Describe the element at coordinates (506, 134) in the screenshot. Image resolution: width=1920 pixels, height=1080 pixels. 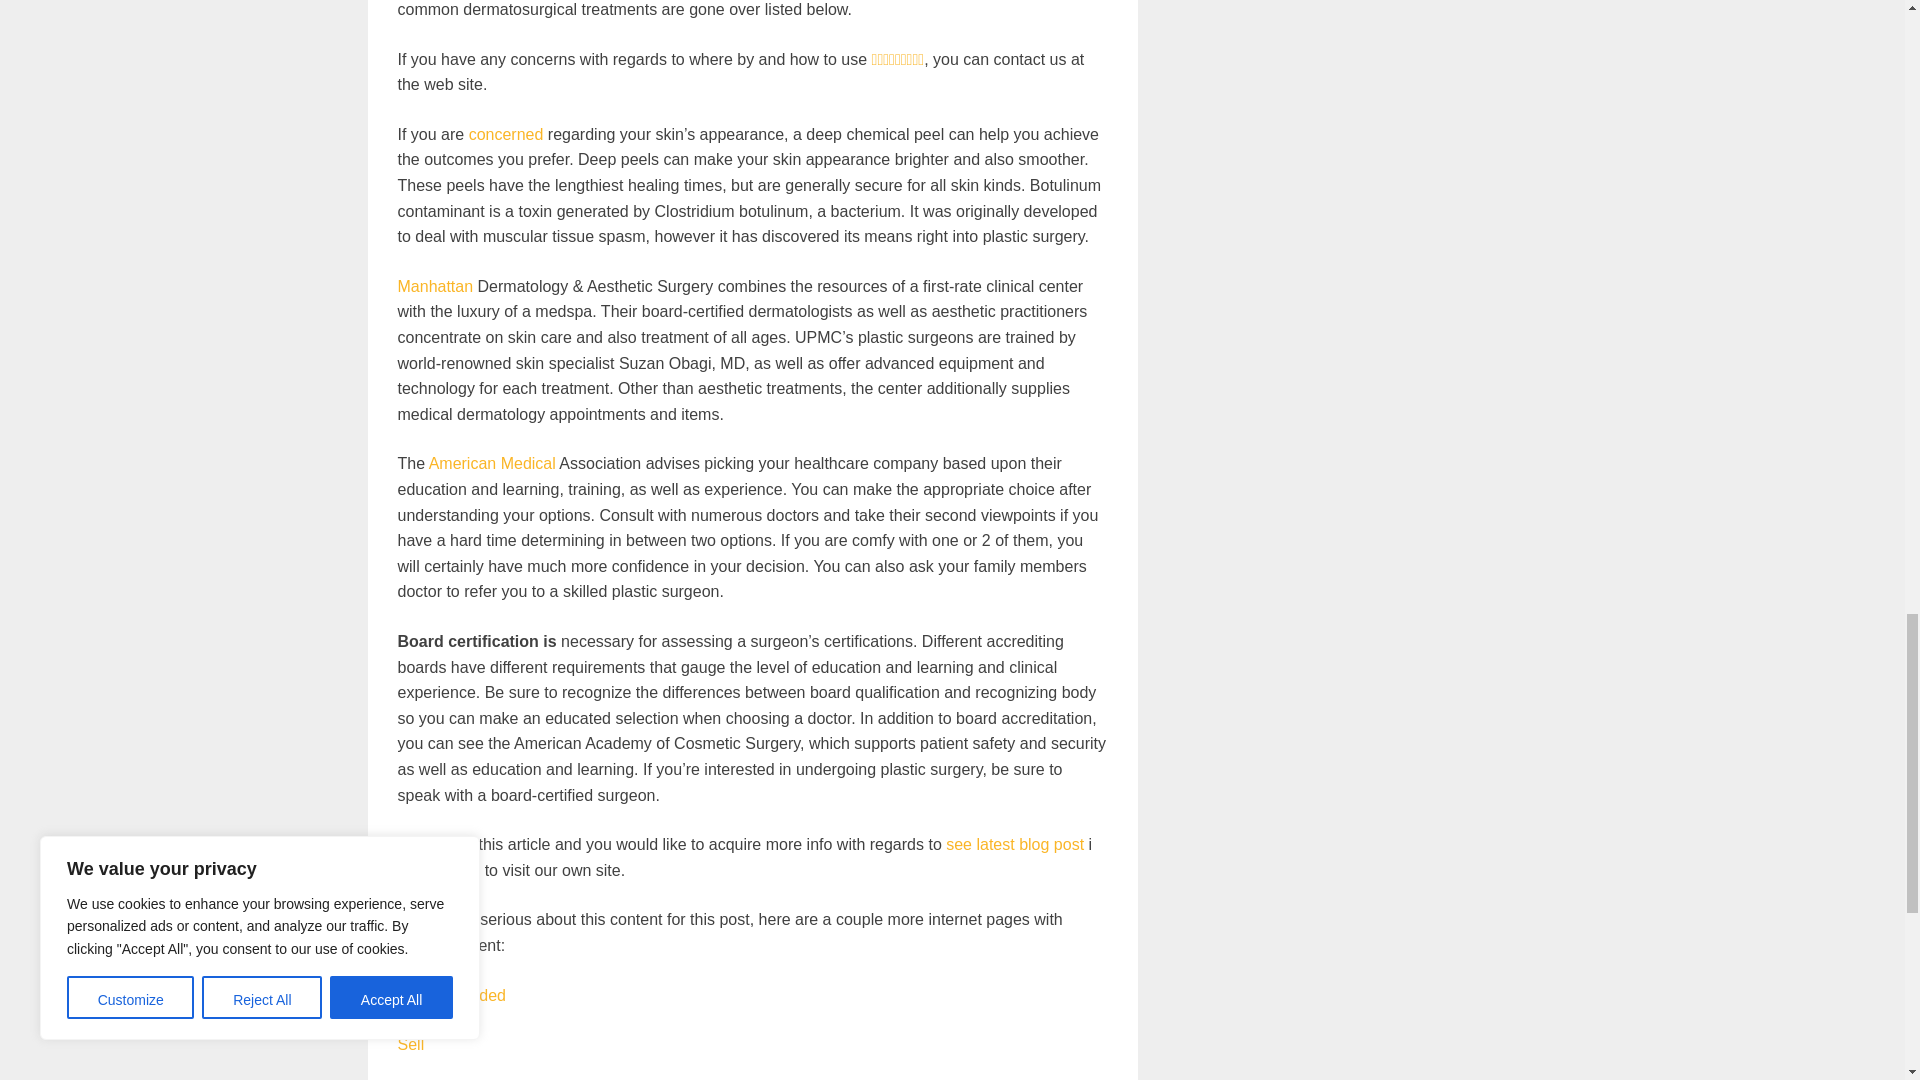
I see `concerned` at that location.